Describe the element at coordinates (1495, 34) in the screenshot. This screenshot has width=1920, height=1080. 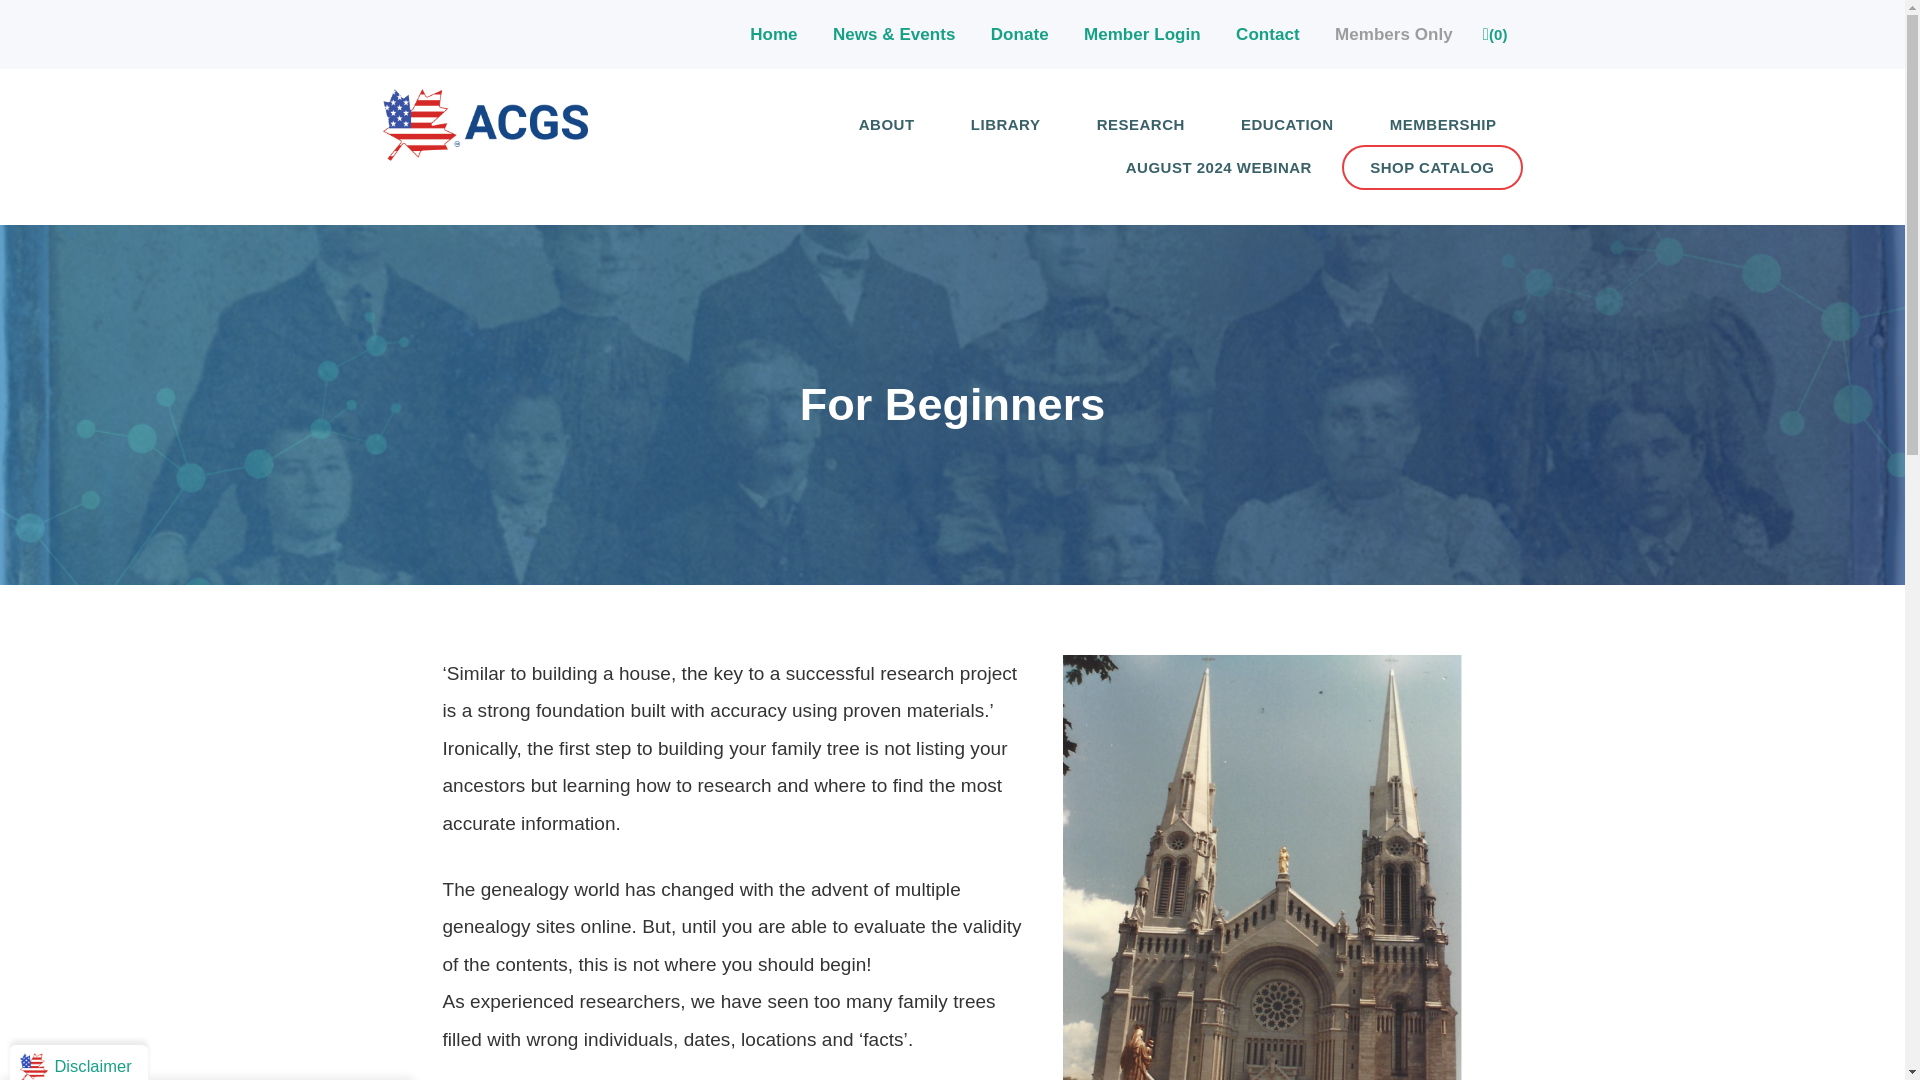
I see `View your shopping cart` at that location.